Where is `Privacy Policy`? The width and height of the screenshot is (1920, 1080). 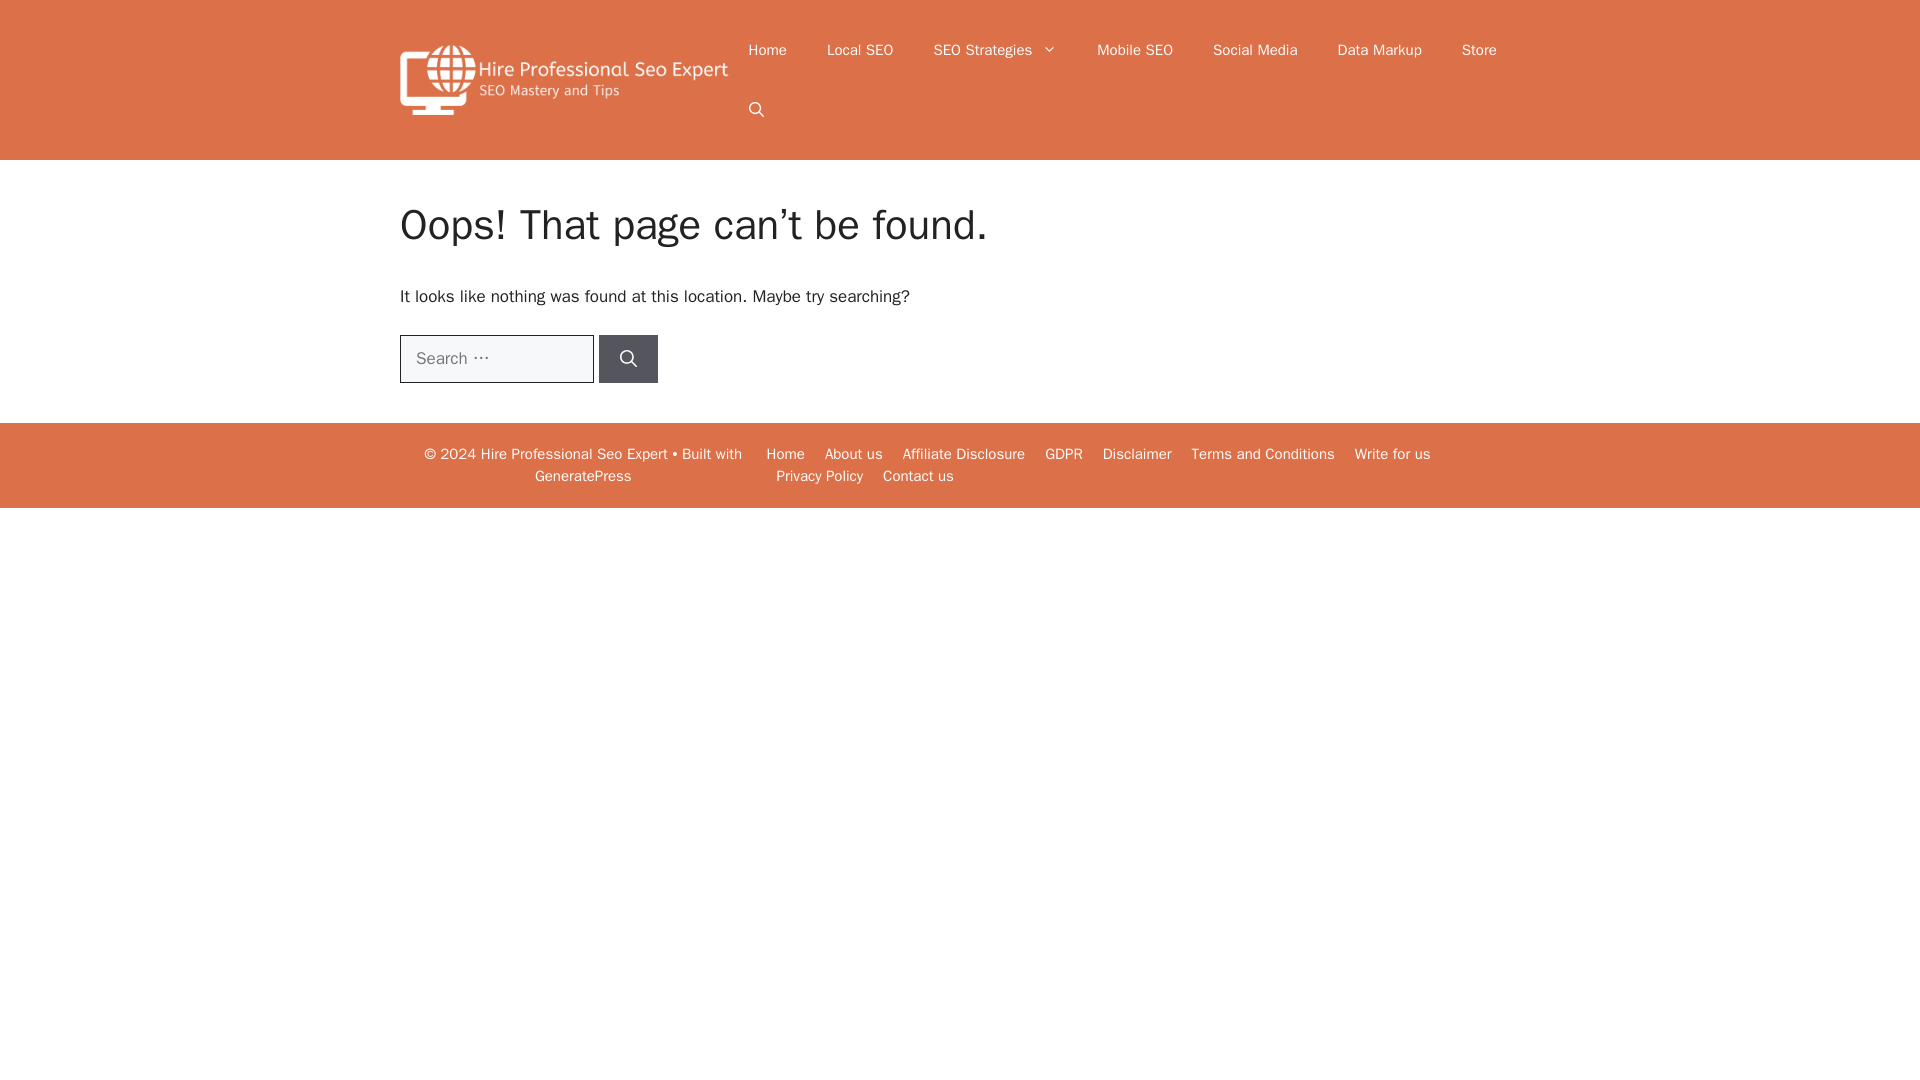
Privacy Policy is located at coordinates (820, 475).